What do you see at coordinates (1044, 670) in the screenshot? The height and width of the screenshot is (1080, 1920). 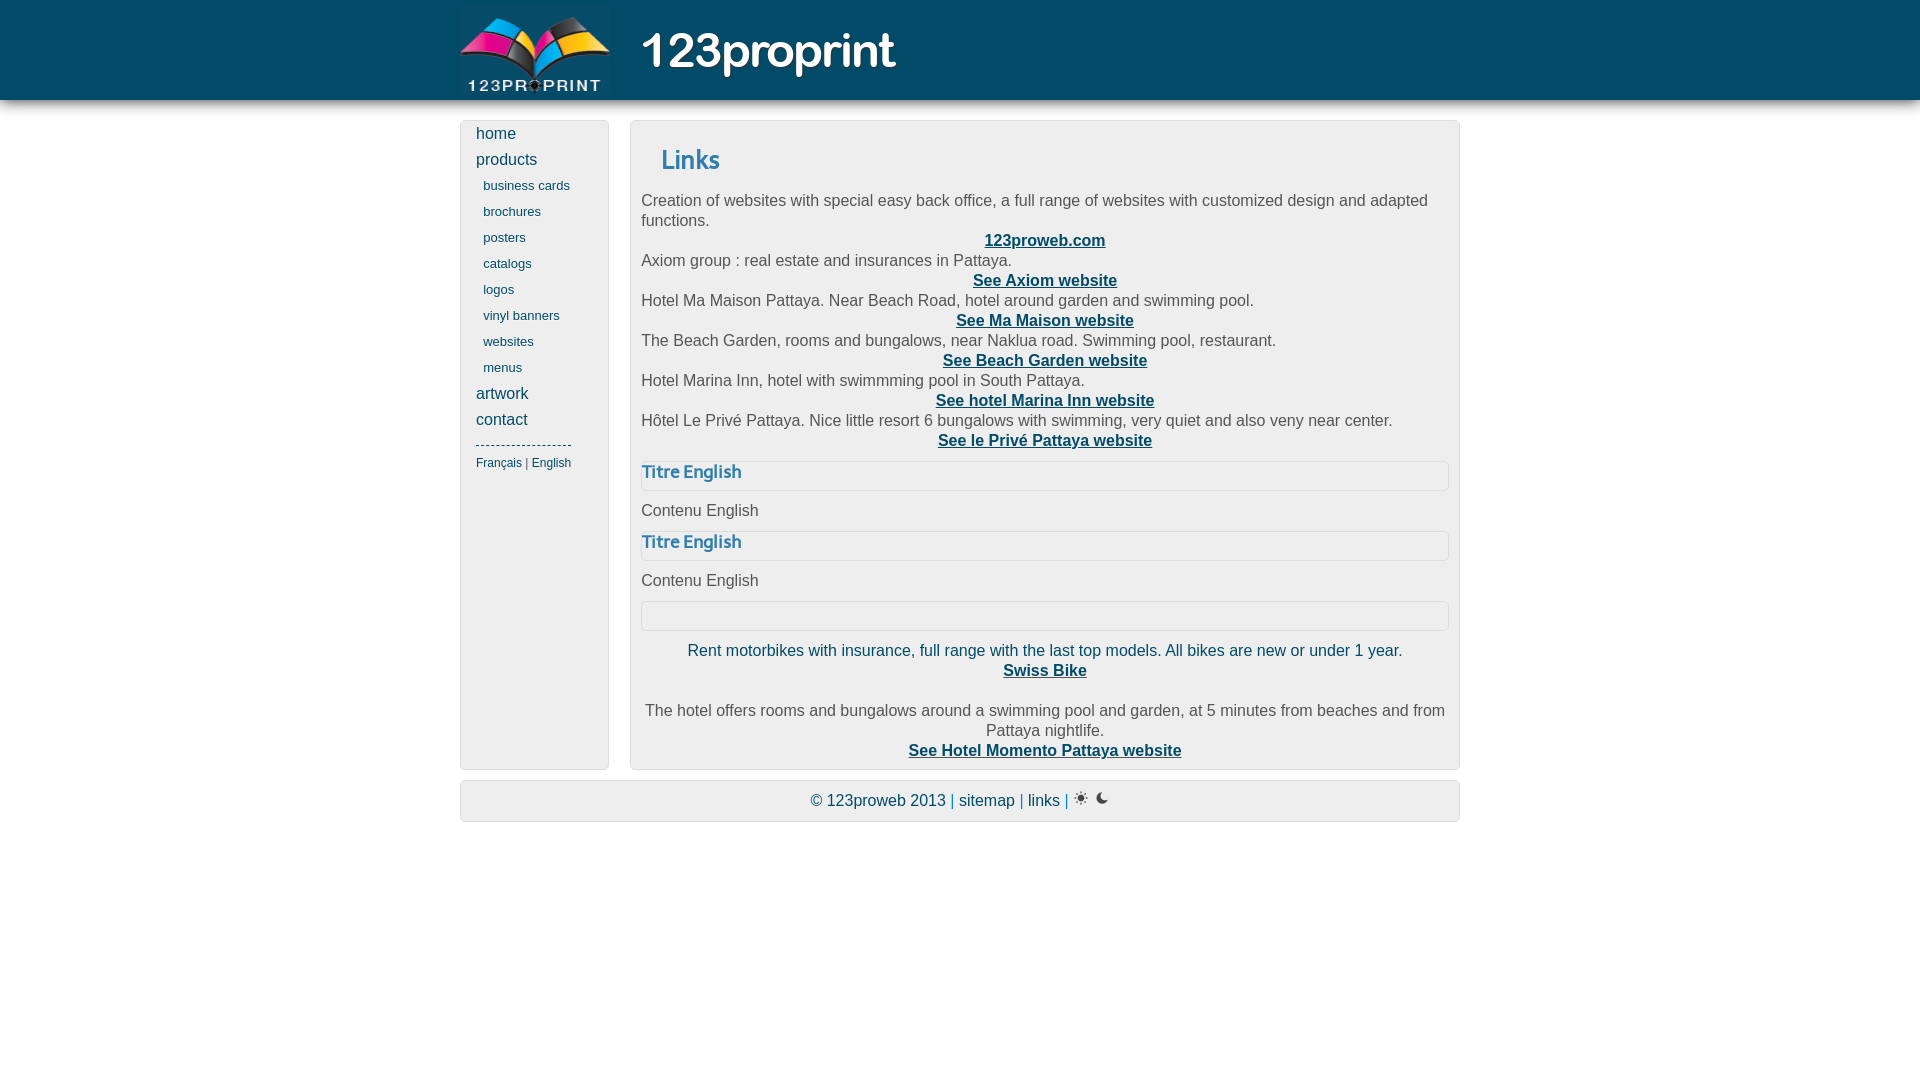 I see `Swiss Bike` at bounding box center [1044, 670].